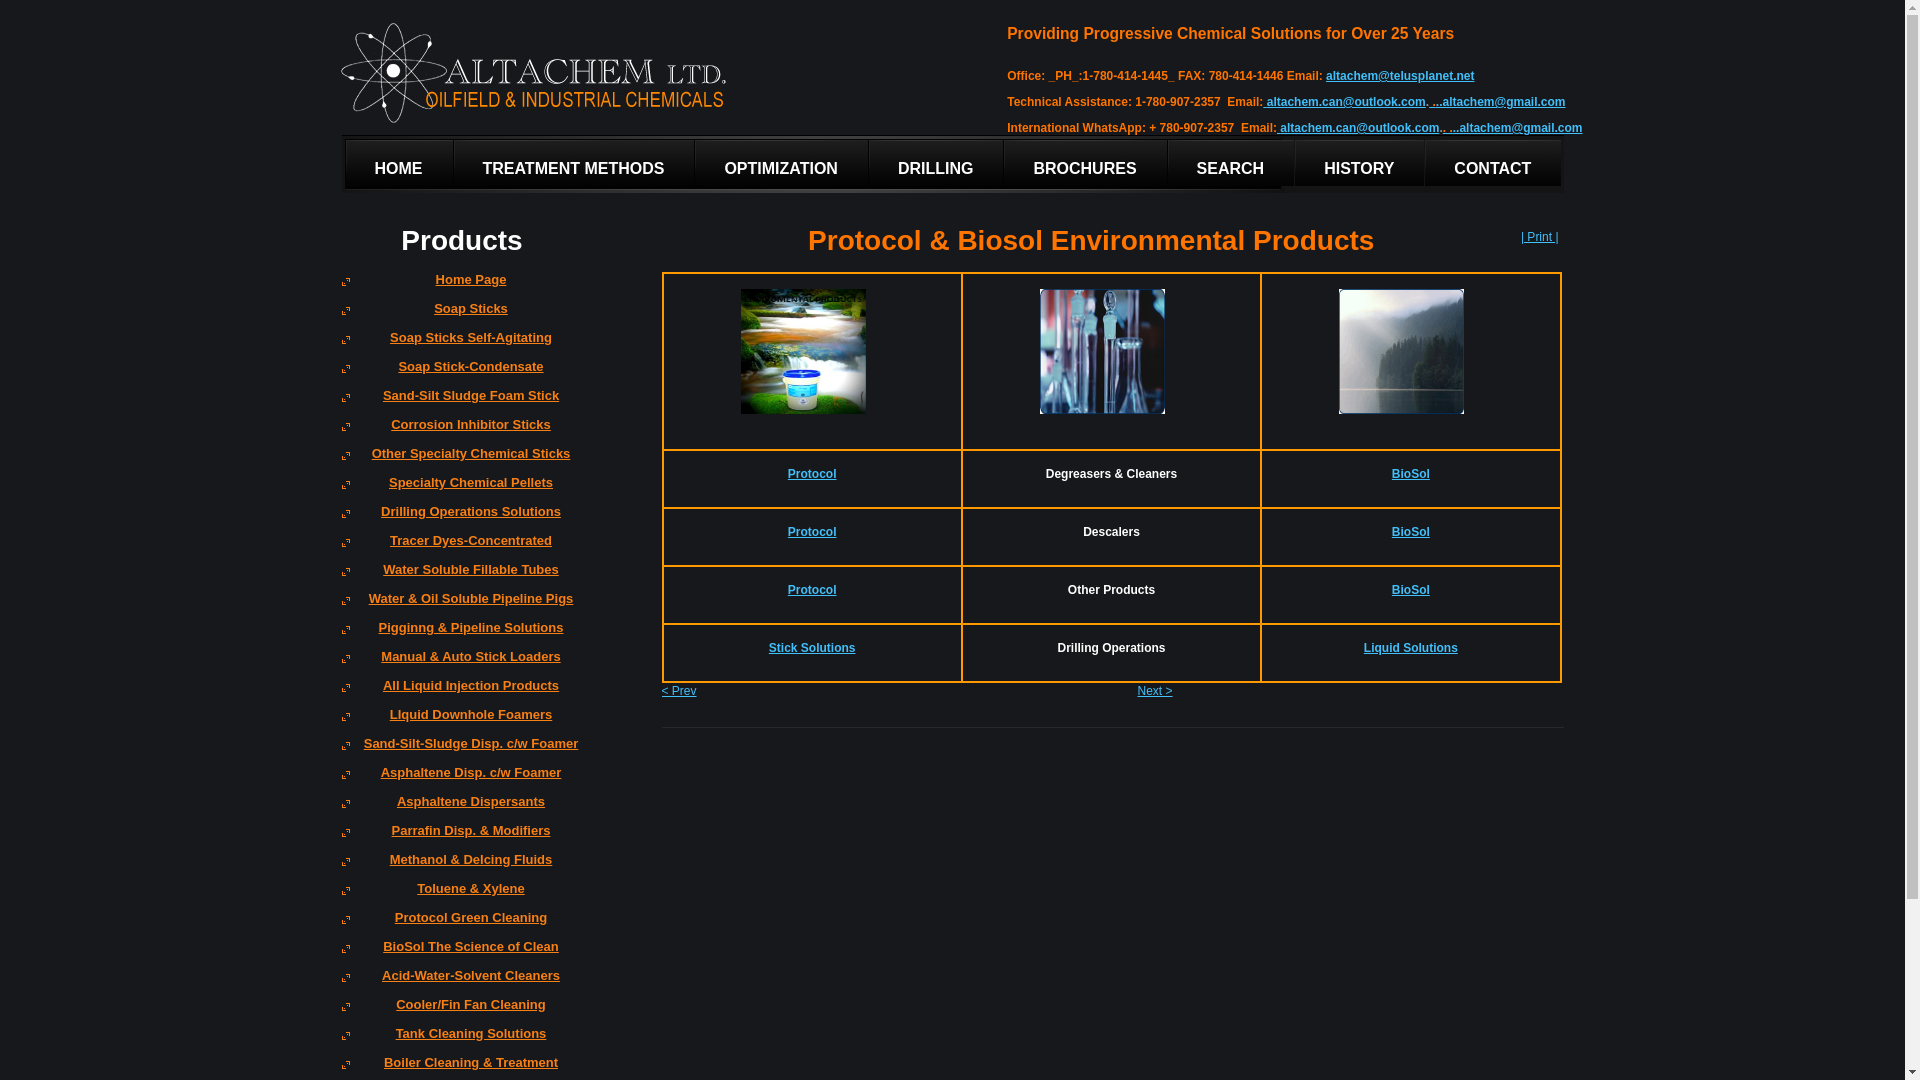 The image size is (1920, 1080). What do you see at coordinates (1400, 76) in the screenshot?
I see `altachem@telusplanet.net` at bounding box center [1400, 76].